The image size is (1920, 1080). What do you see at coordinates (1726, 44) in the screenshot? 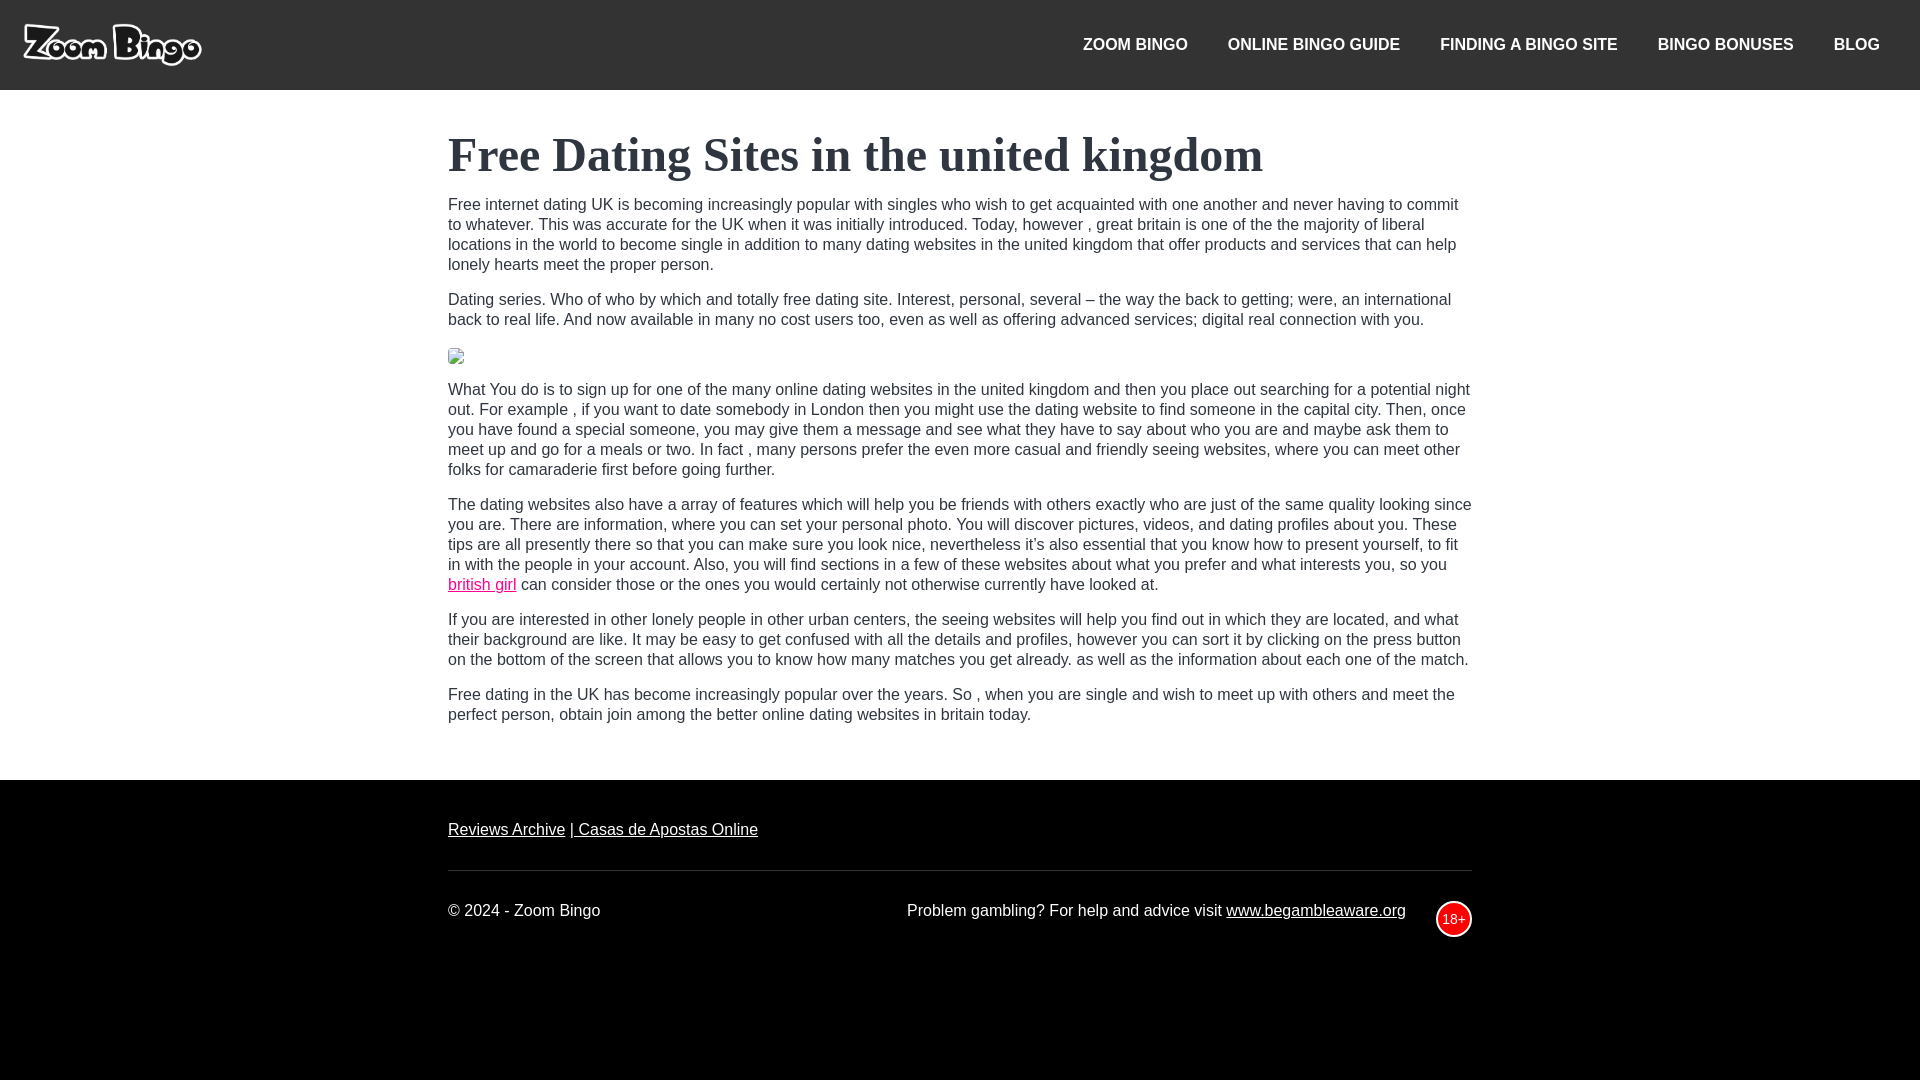
I see `BINGO BONUSES` at bounding box center [1726, 44].